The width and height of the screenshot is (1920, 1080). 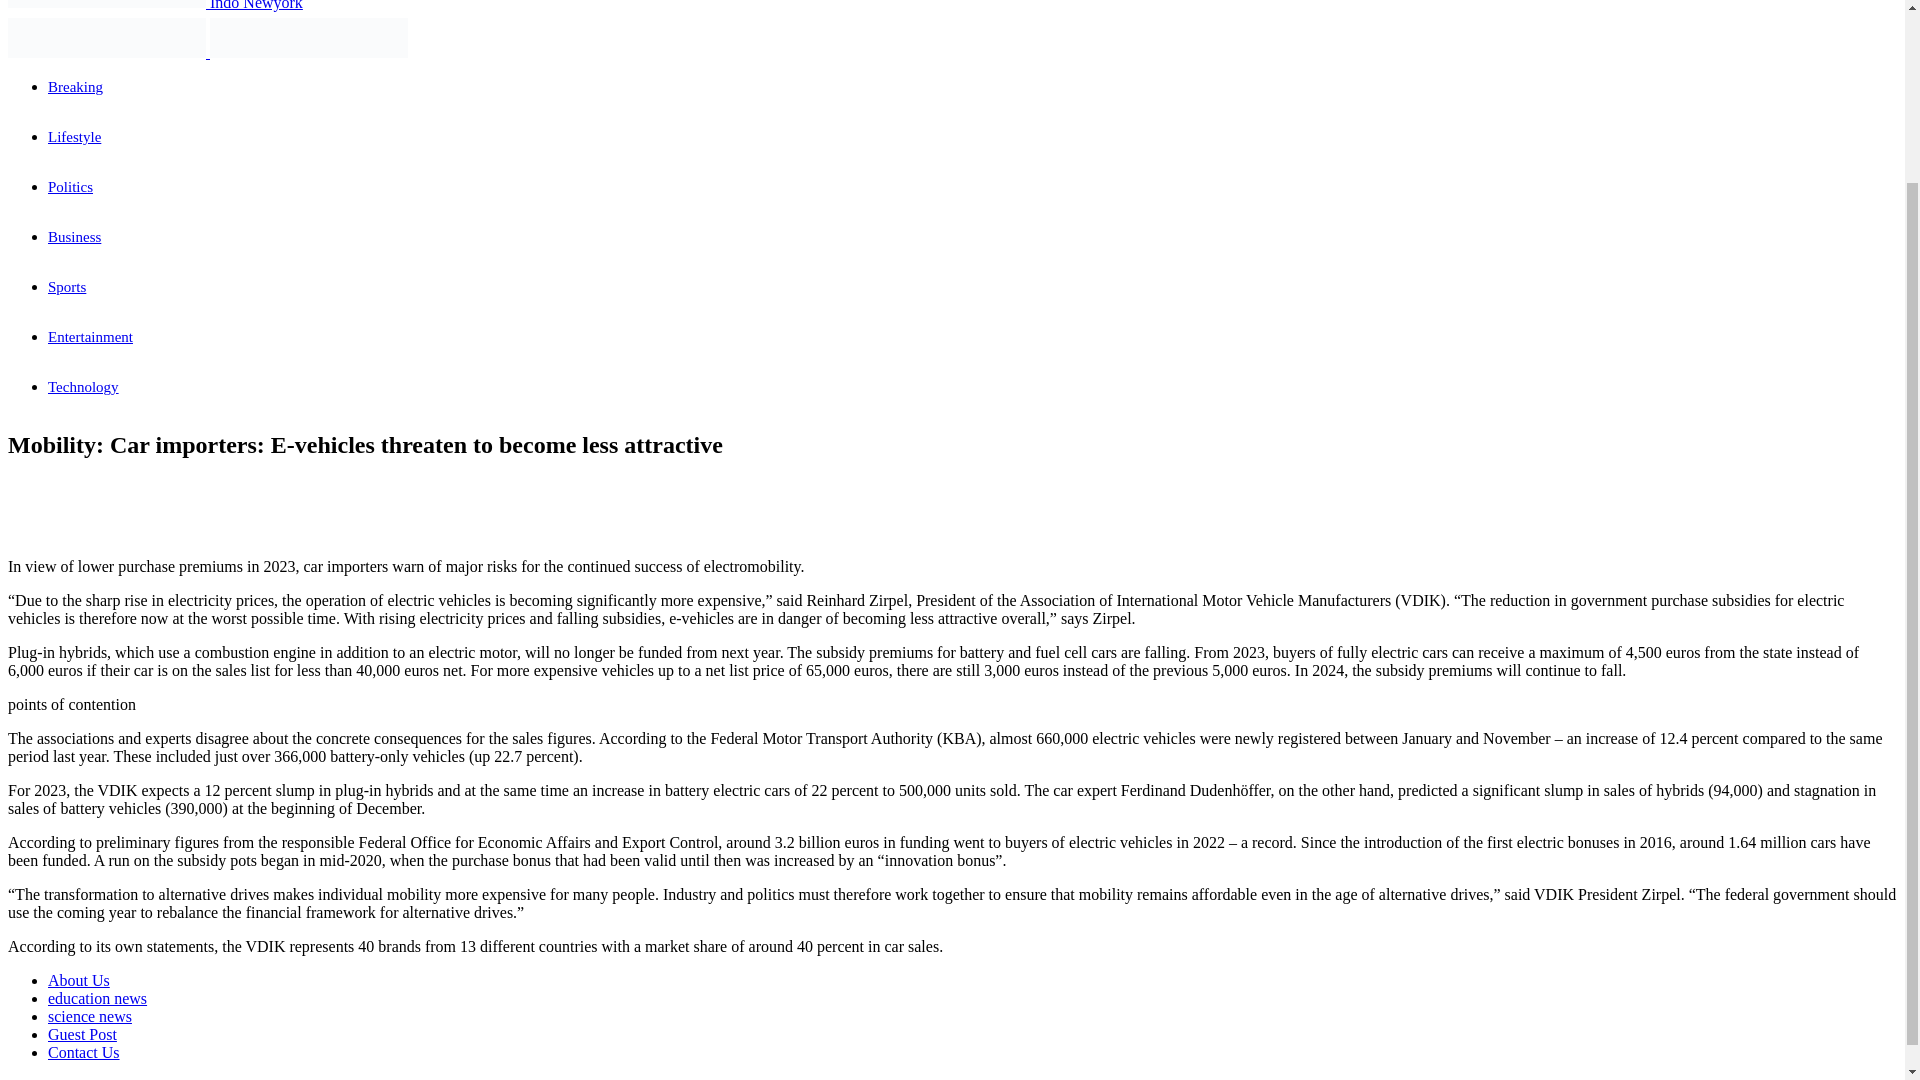 I want to click on Lifestyle, so click(x=74, y=136).